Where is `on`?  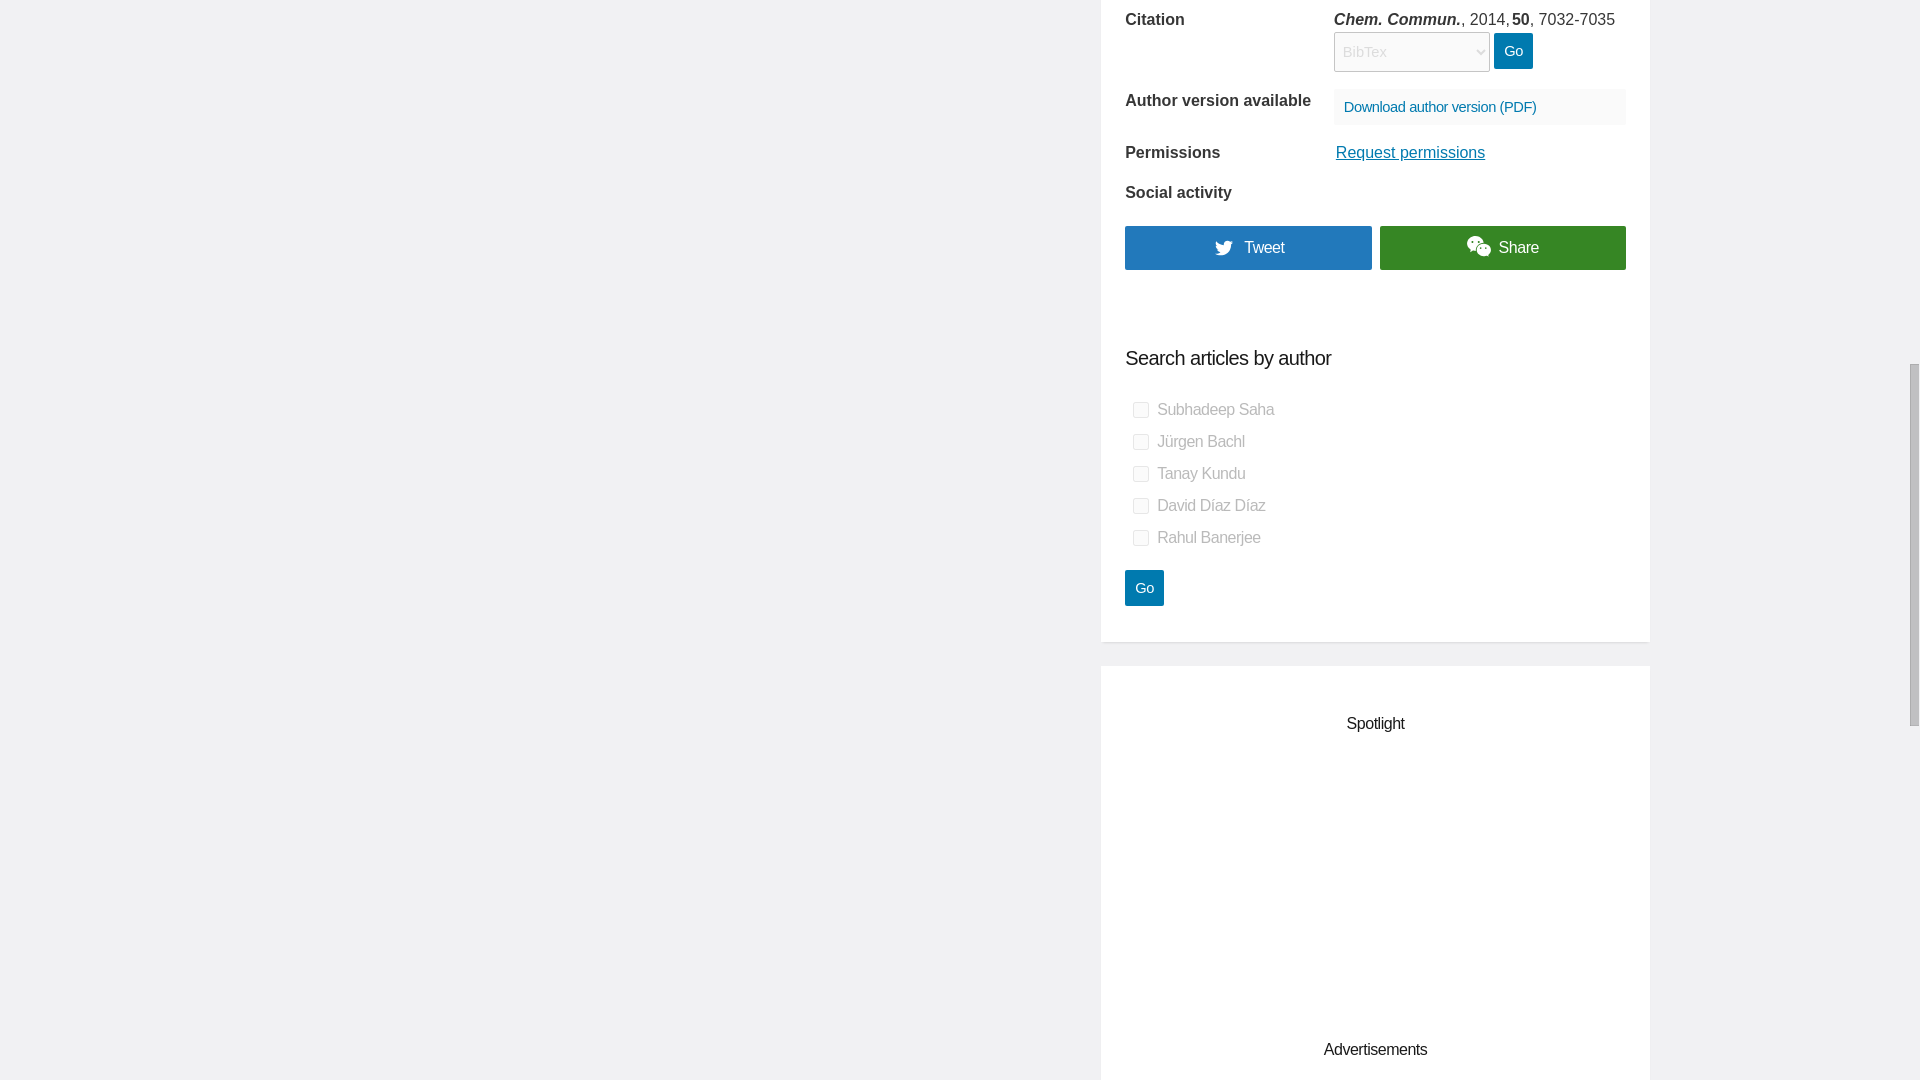 on is located at coordinates (1140, 506).